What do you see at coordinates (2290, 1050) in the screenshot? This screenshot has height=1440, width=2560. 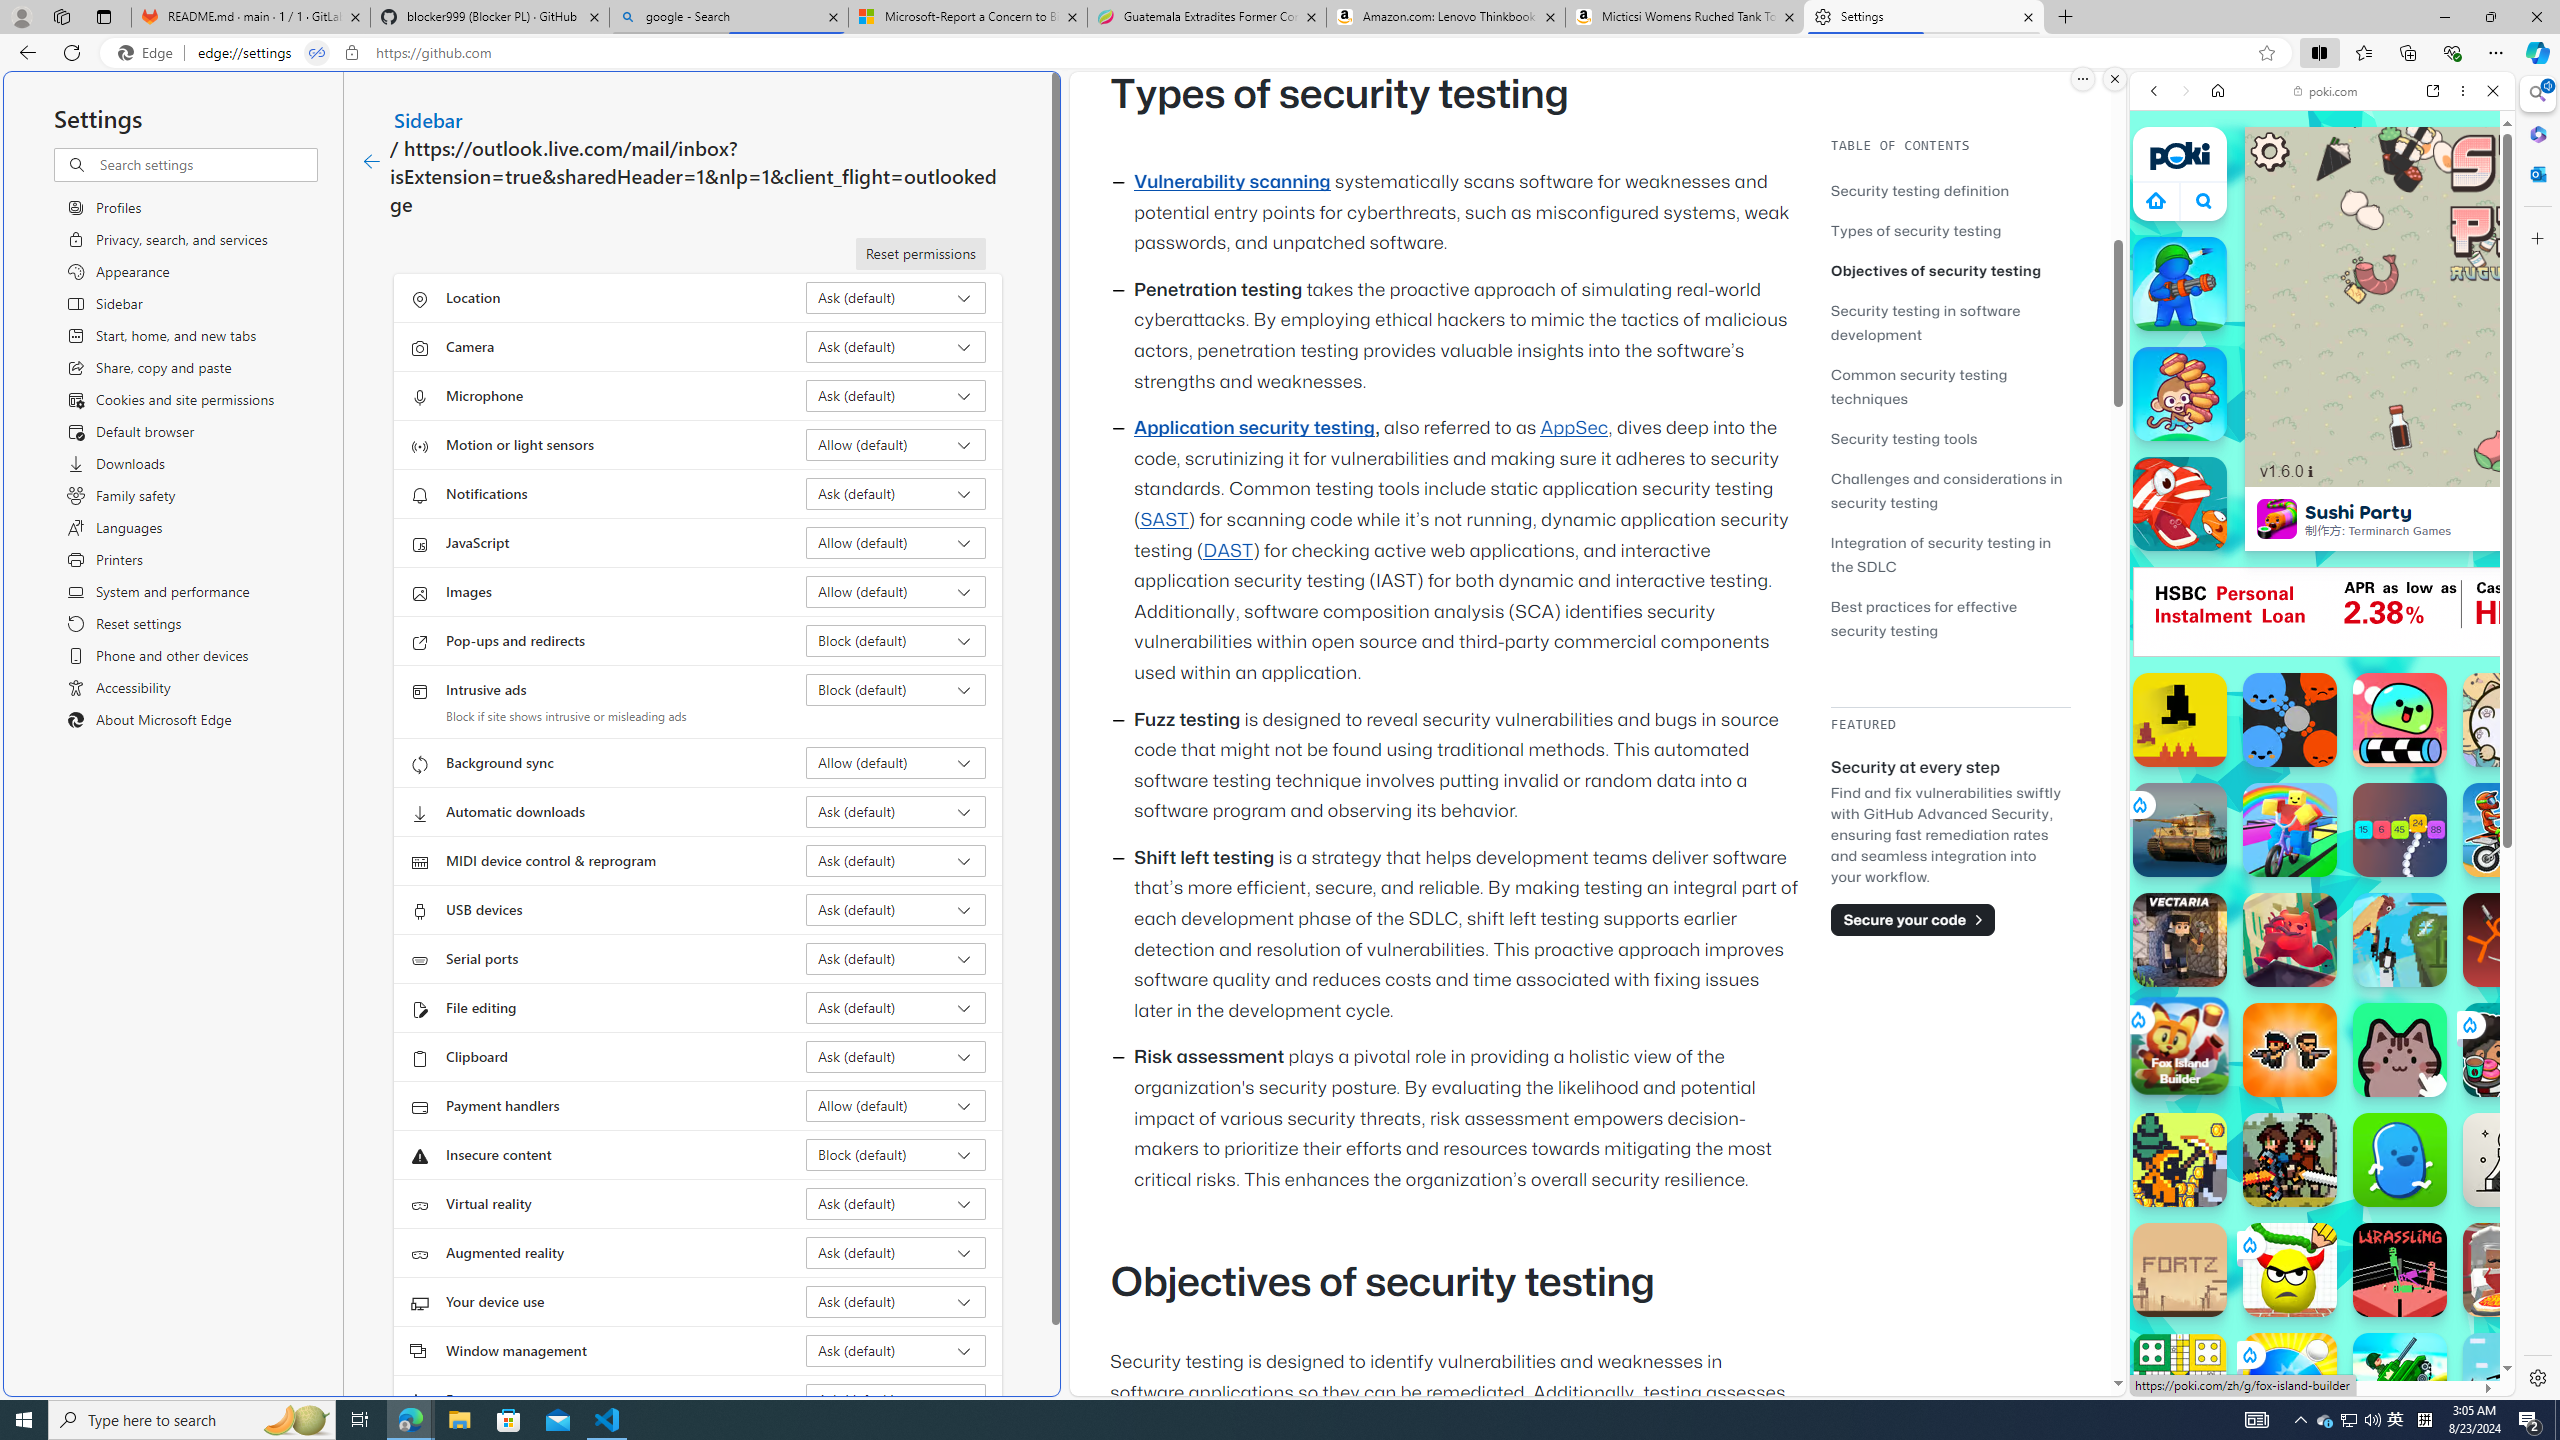 I see `Zombie Rush` at bounding box center [2290, 1050].